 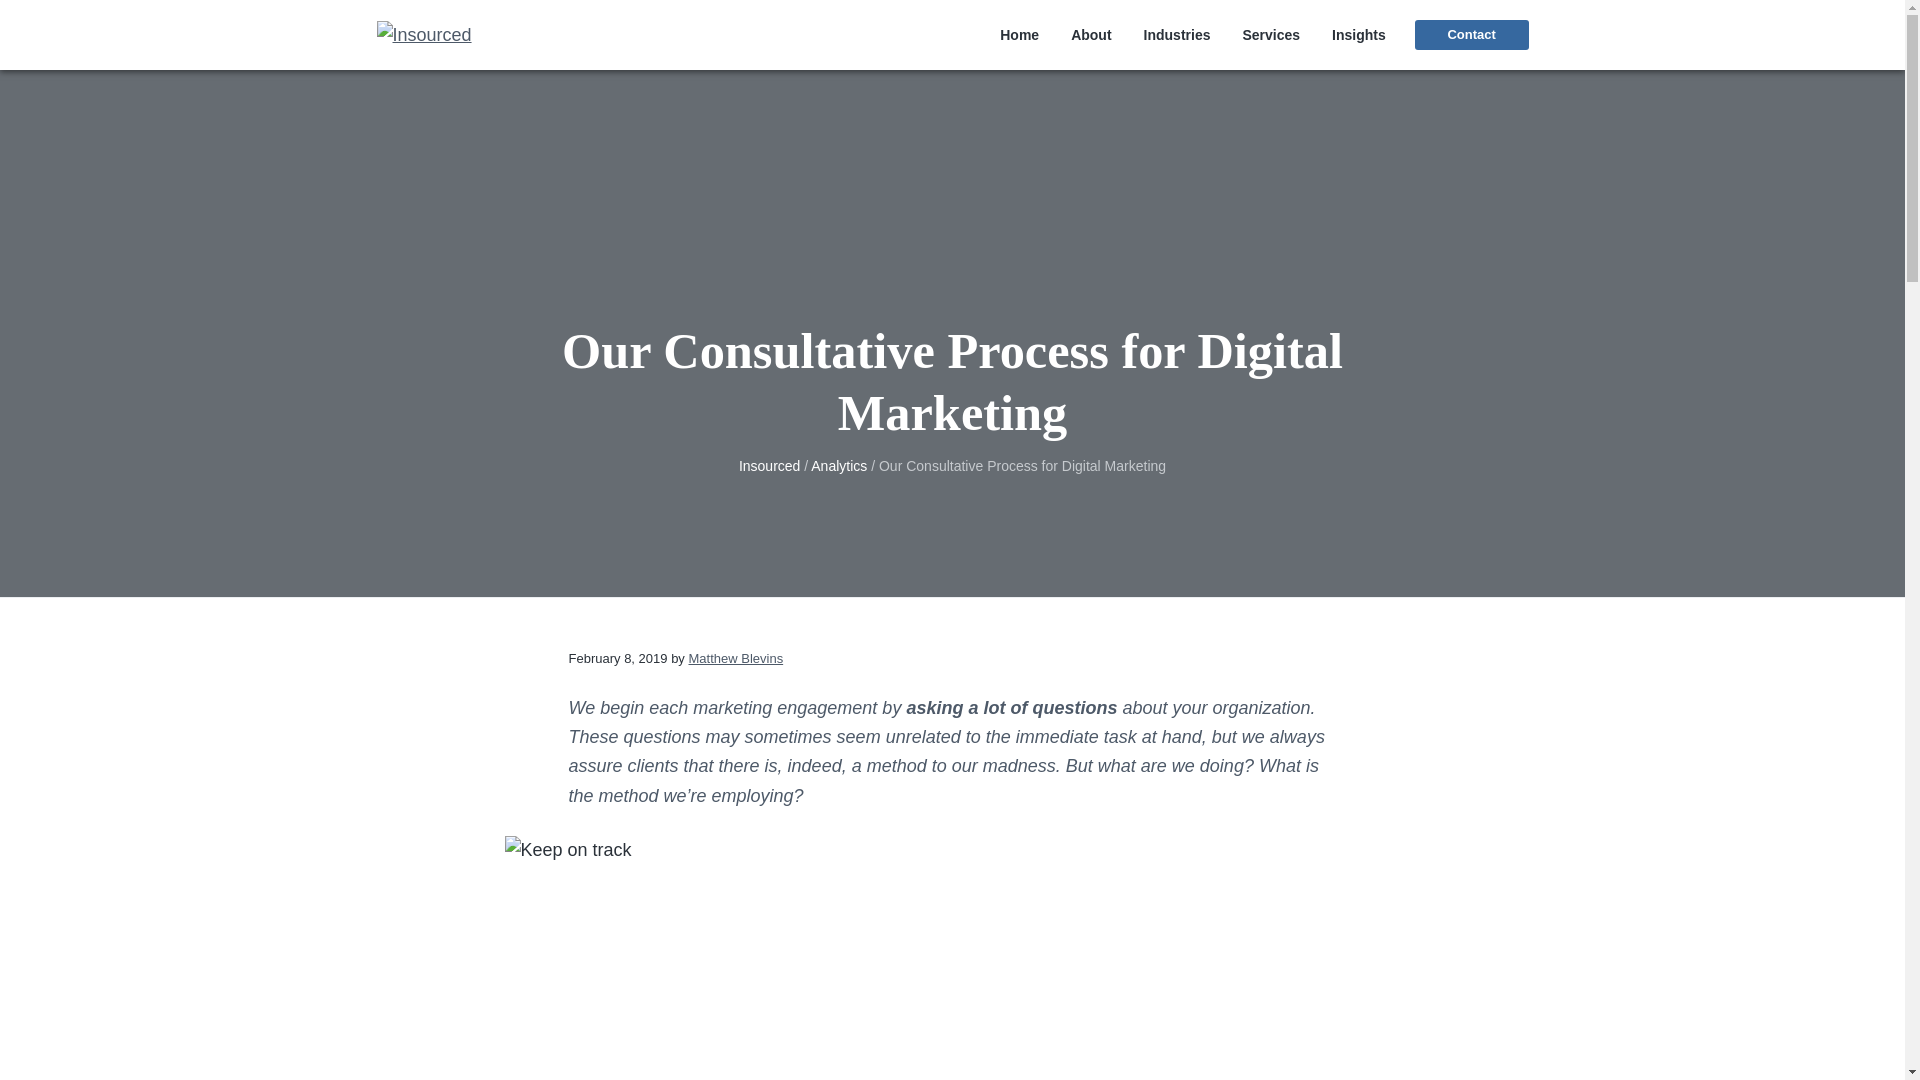 I want to click on Services, so click(x=1270, y=35).